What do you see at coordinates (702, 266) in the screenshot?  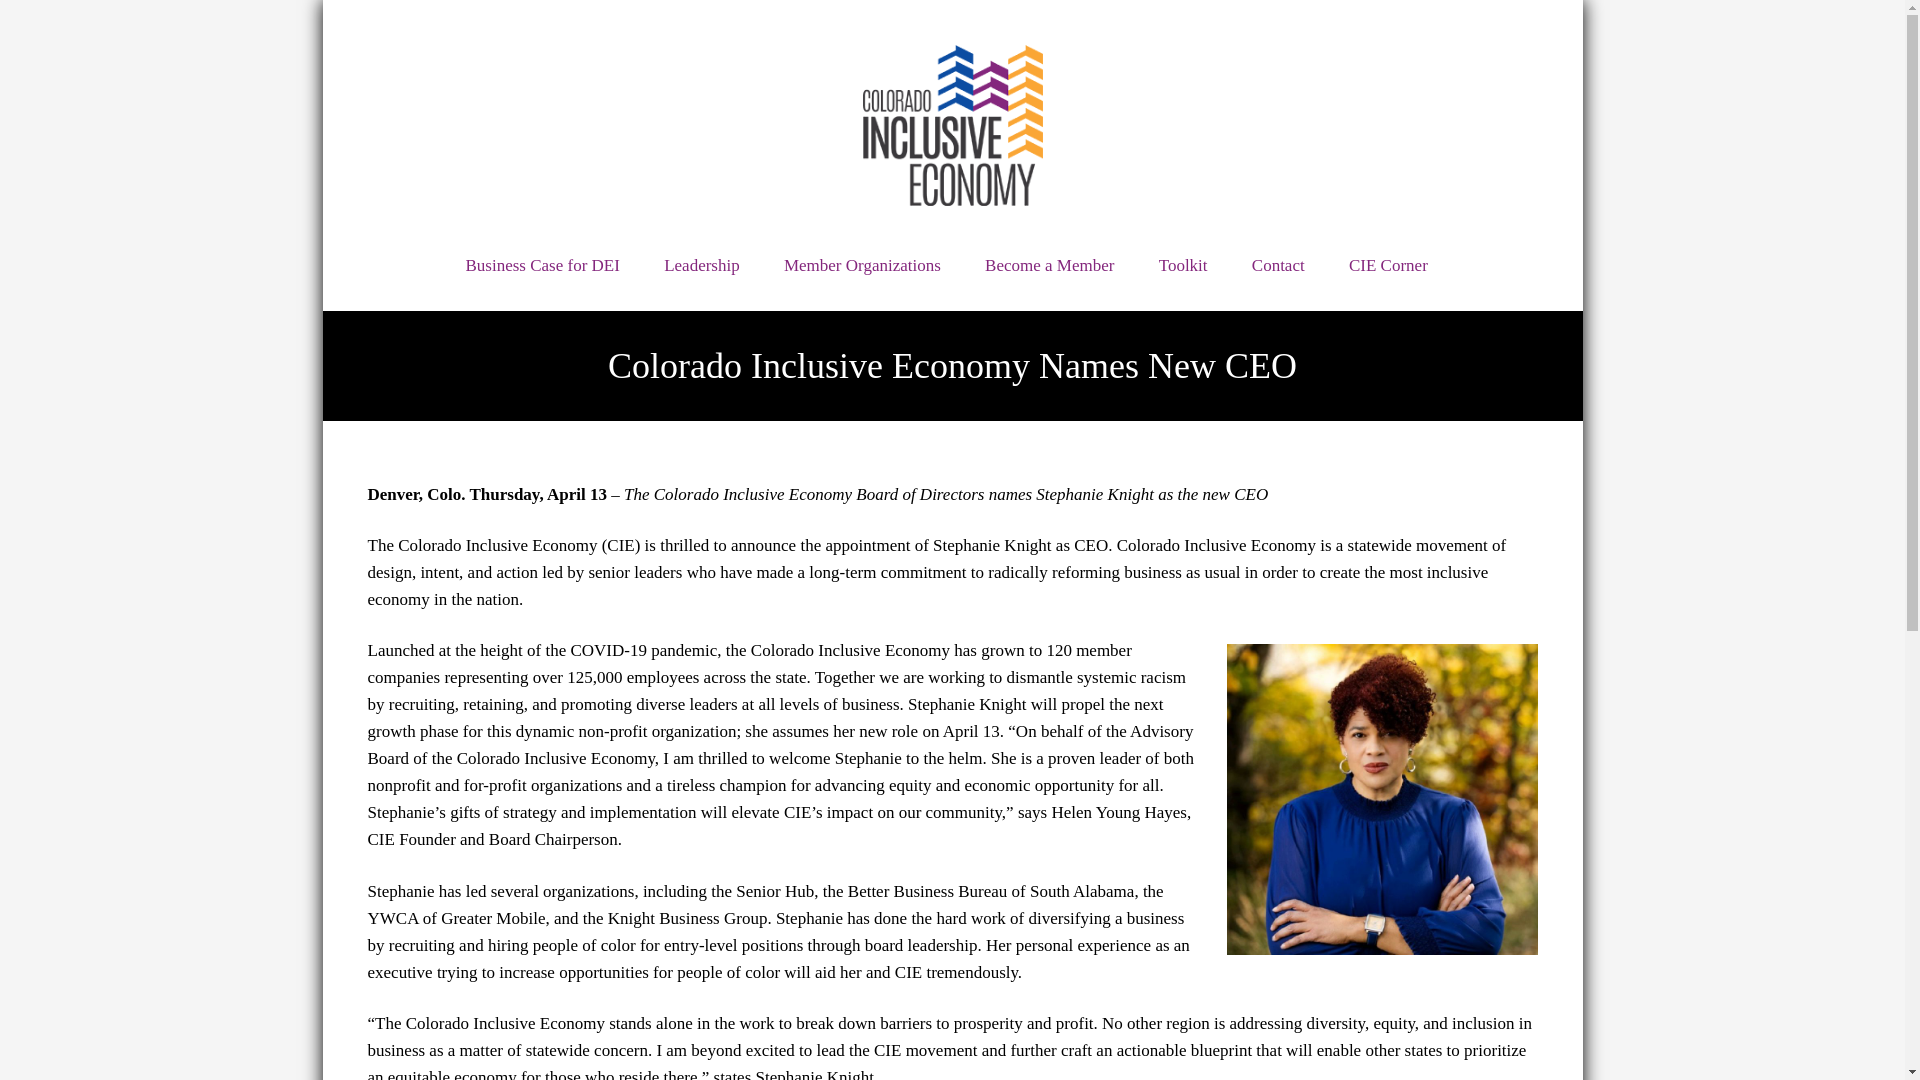 I see `Leadership` at bounding box center [702, 266].